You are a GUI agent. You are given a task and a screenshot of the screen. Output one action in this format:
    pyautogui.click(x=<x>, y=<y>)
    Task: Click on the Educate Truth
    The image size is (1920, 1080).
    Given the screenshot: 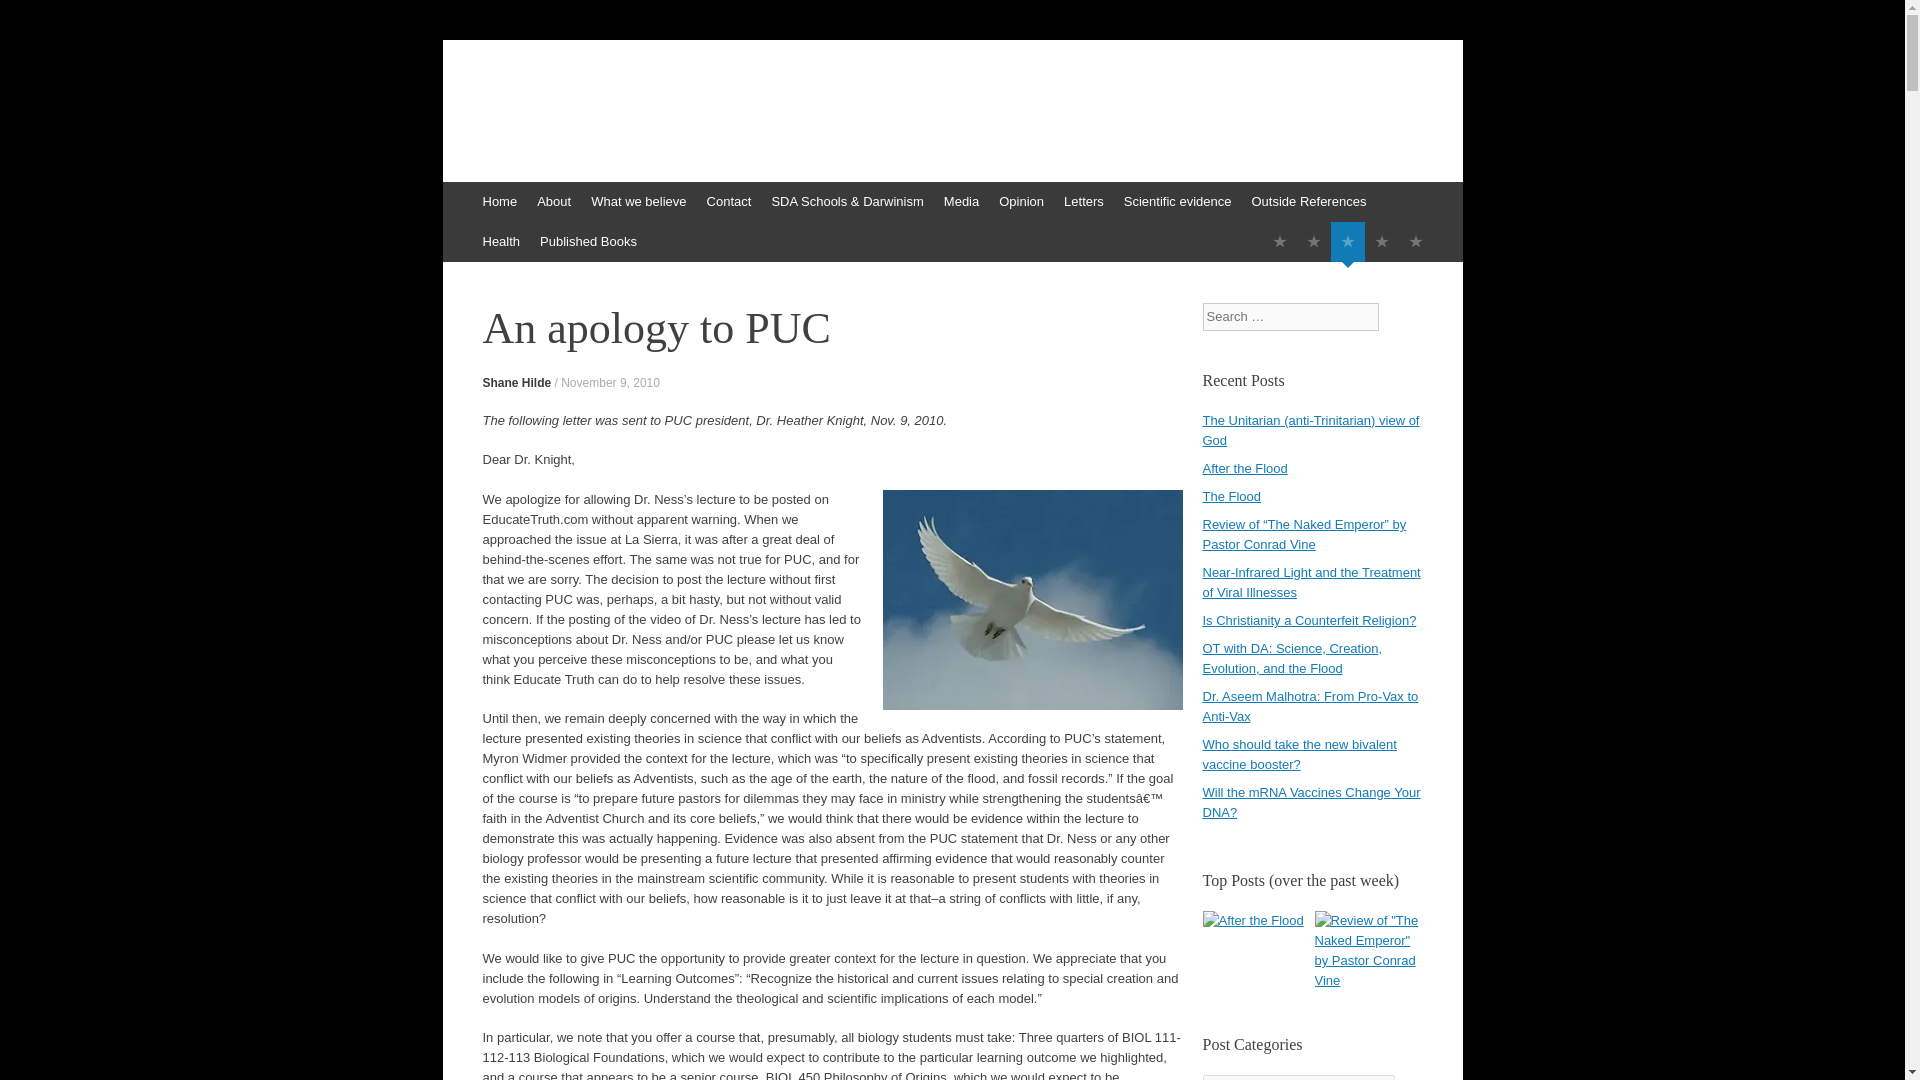 What is the action you would take?
    pyautogui.click(x=577, y=106)
    